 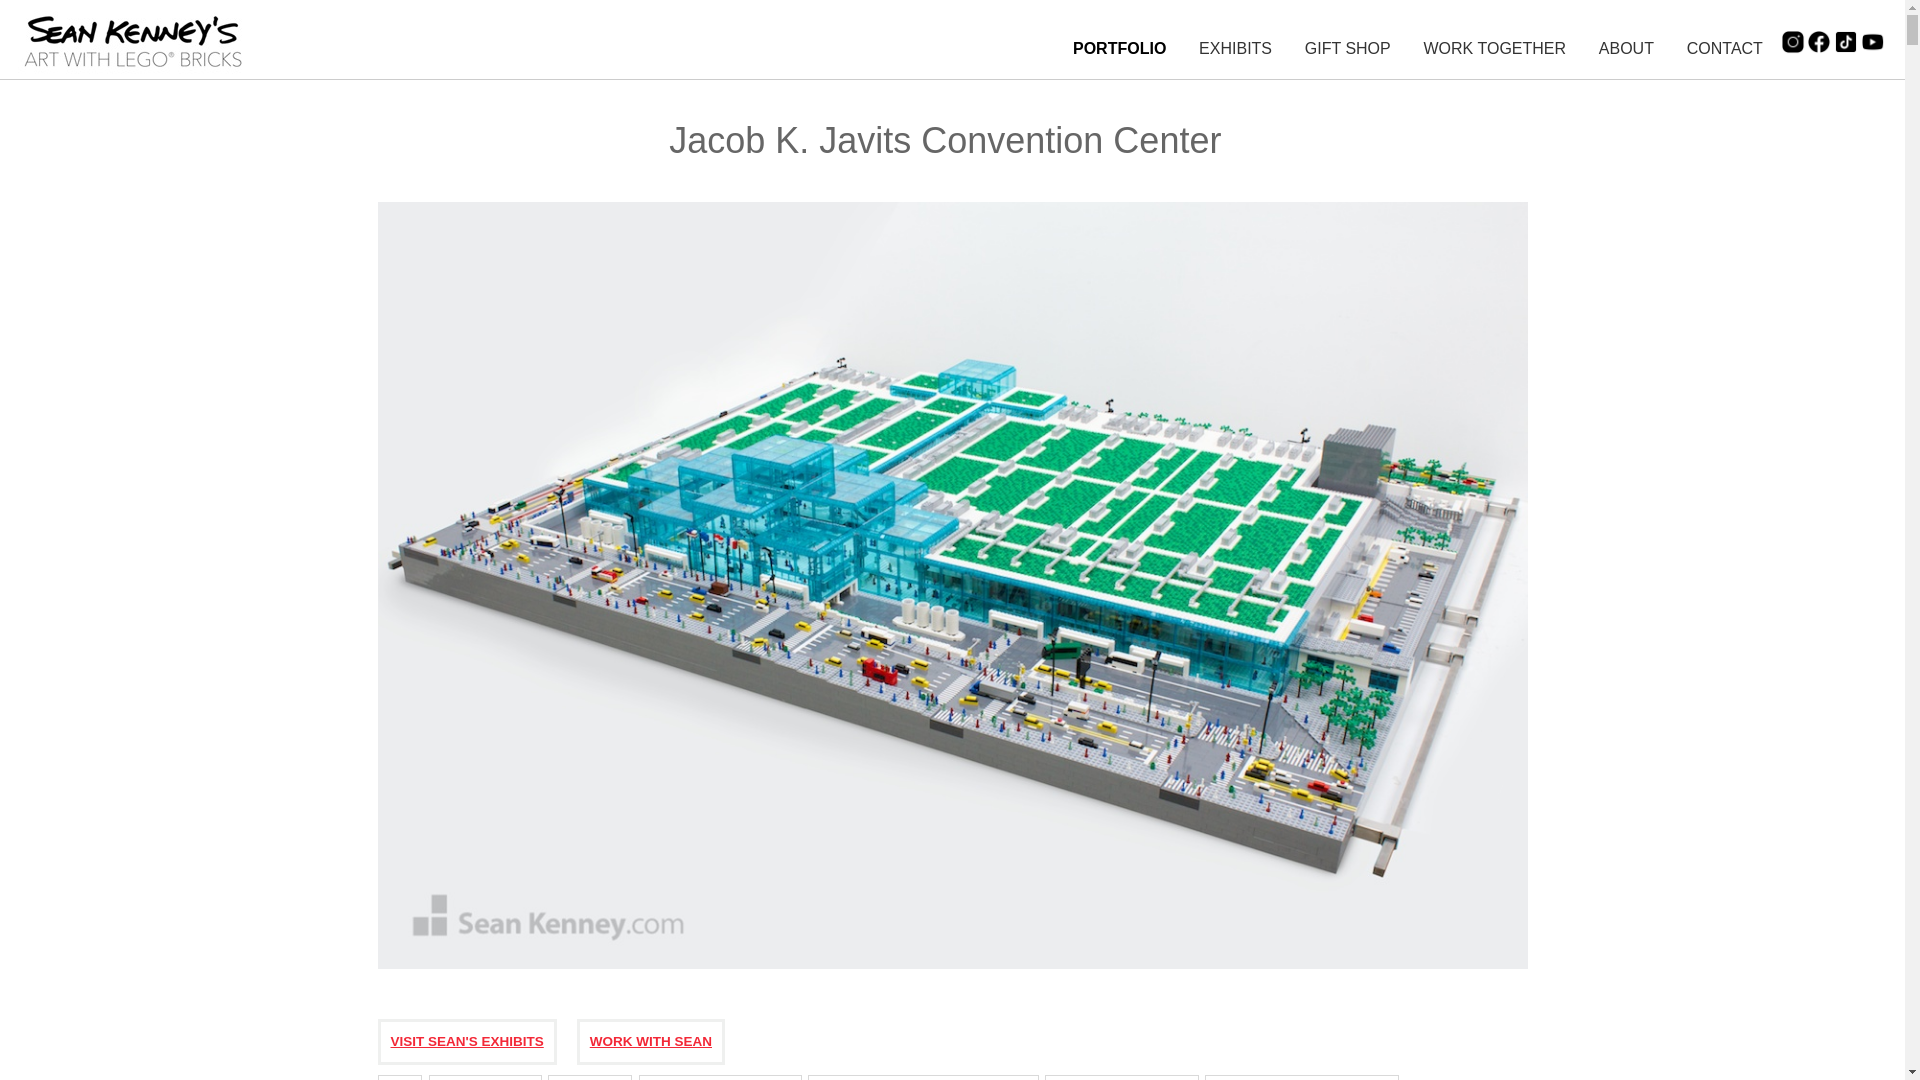 I want to click on Click to return home, so click(x=134, y=76).